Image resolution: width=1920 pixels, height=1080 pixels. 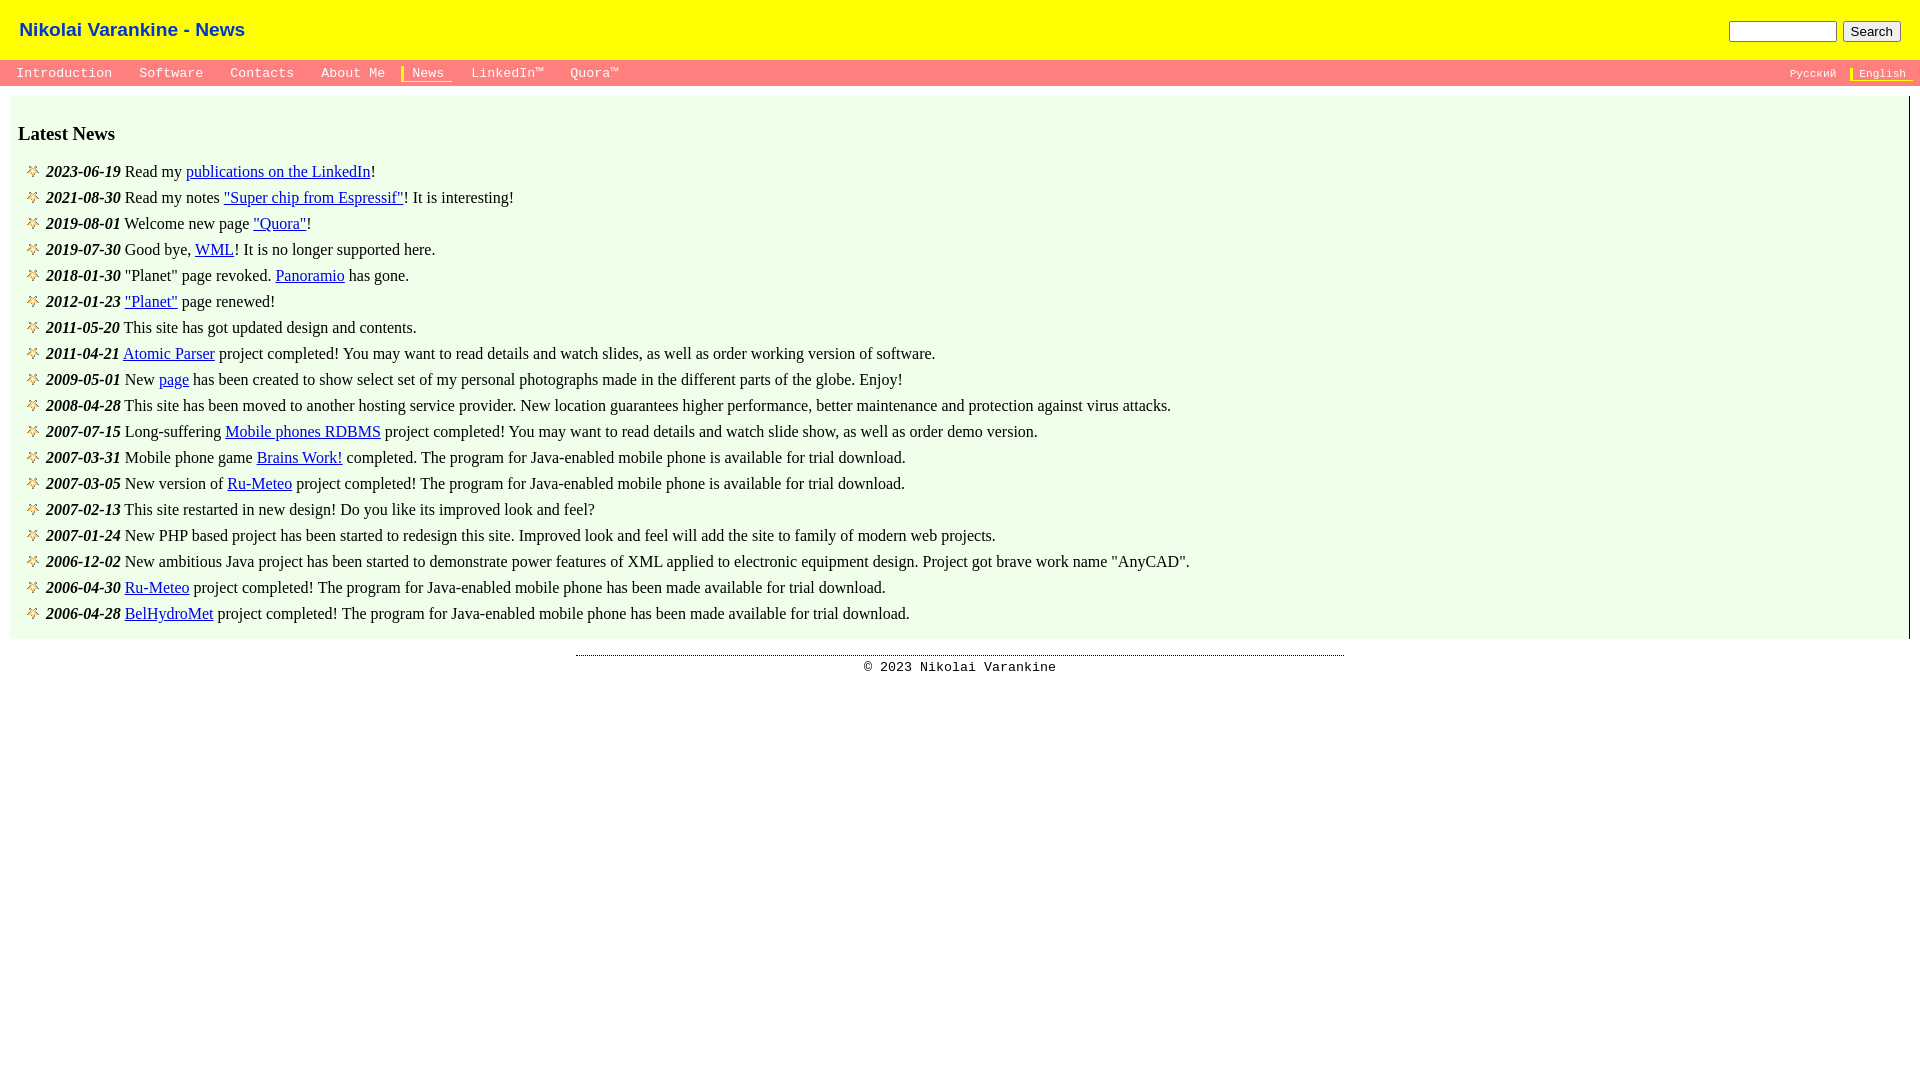 I want to click on BelHydroMet, so click(x=170, y=614).